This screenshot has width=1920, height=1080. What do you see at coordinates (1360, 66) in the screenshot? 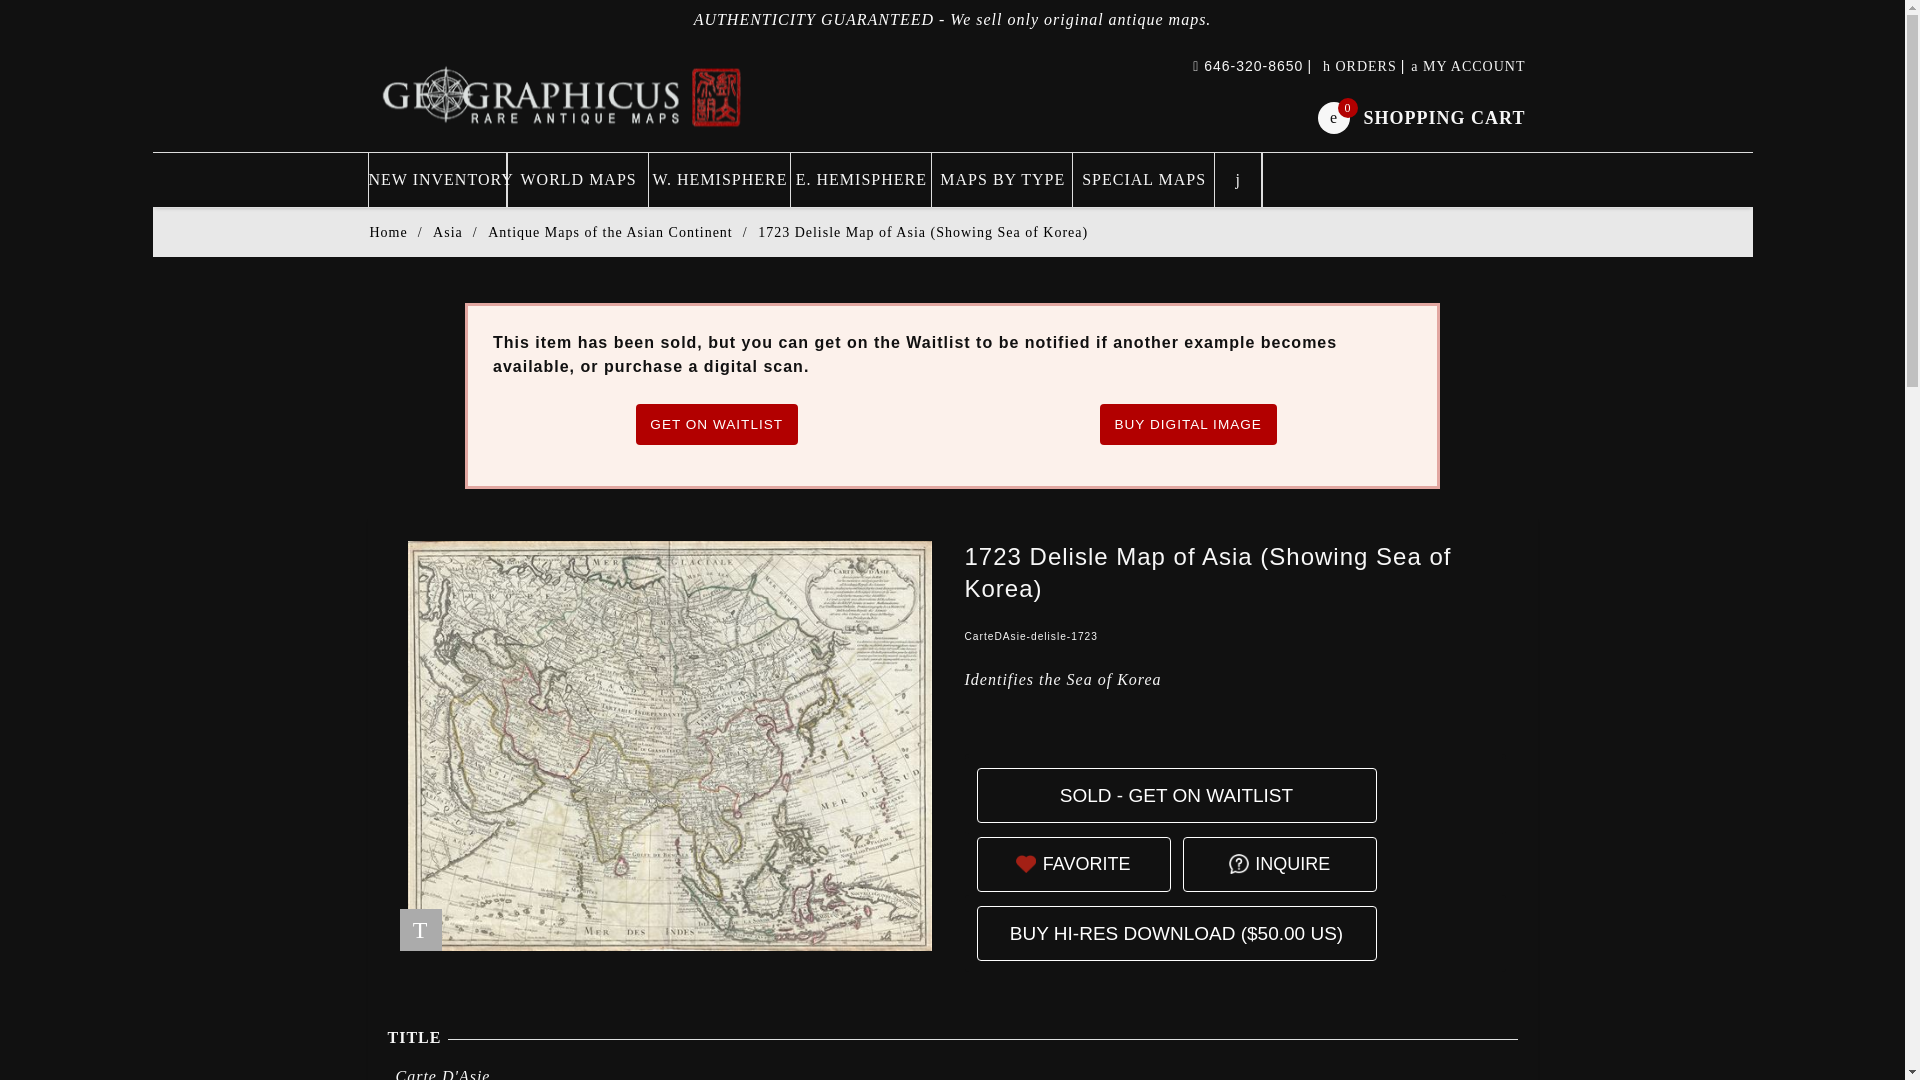
I see `ORDERS` at bounding box center [1360, 66].